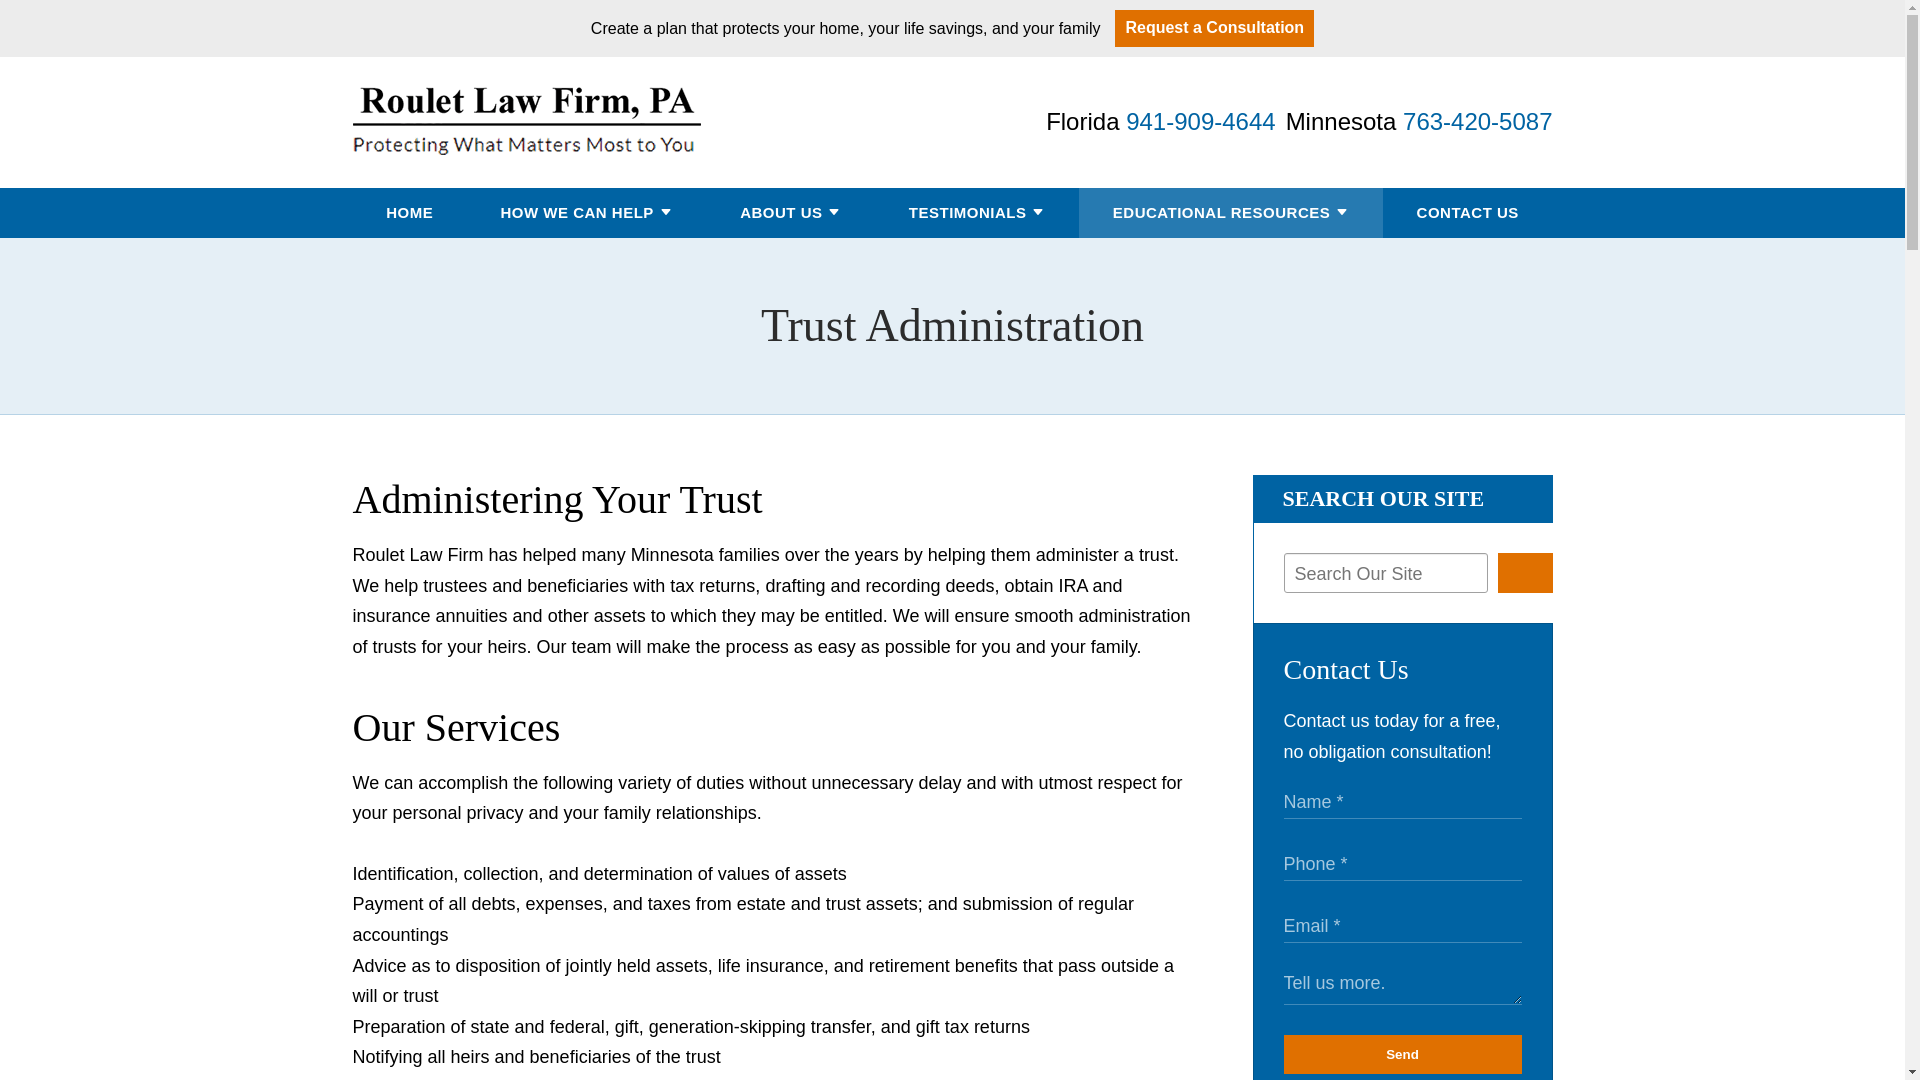 Image resolution: width=1920 pixels, height=1080 pixels. What do you see at coordinates (409, 212) in the screenshot?
I see `HOME` at bounding box center [409, 212].